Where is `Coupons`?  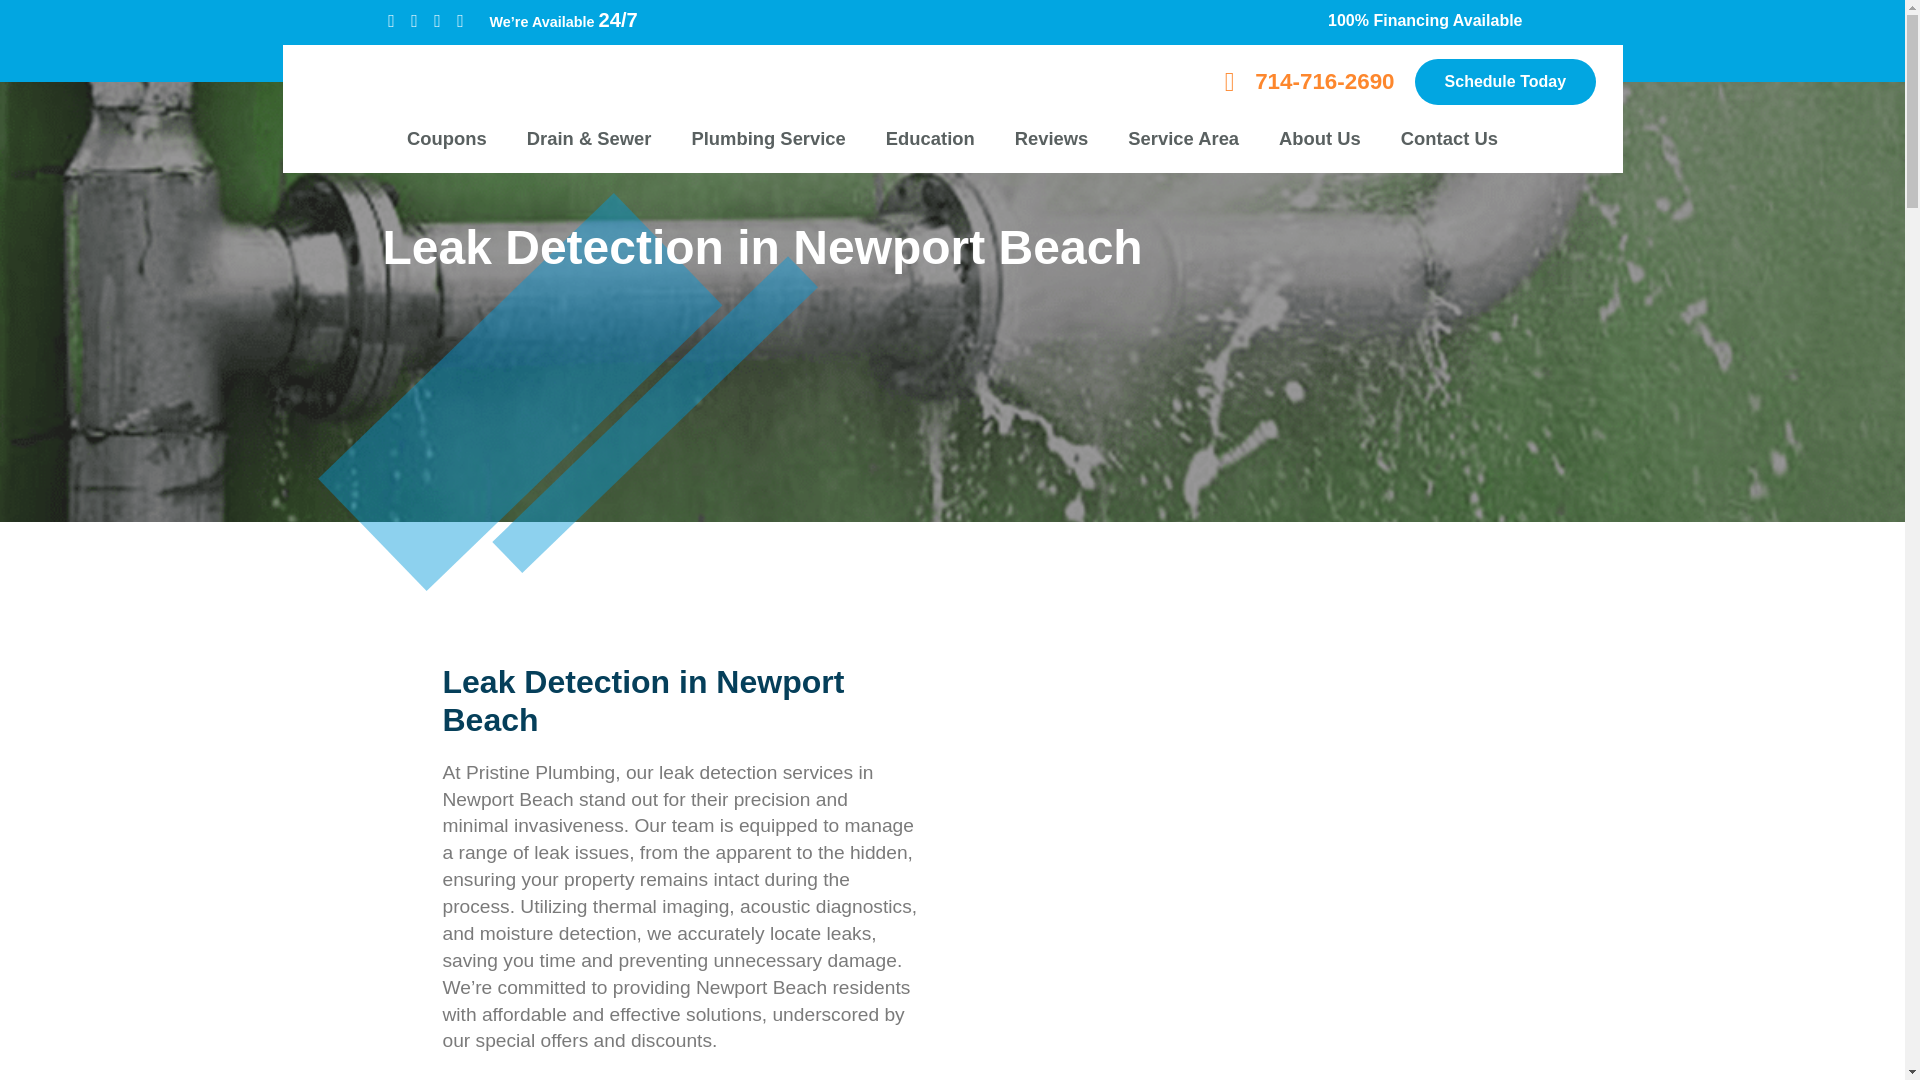
Coupons is located at coordinates (446, 138).